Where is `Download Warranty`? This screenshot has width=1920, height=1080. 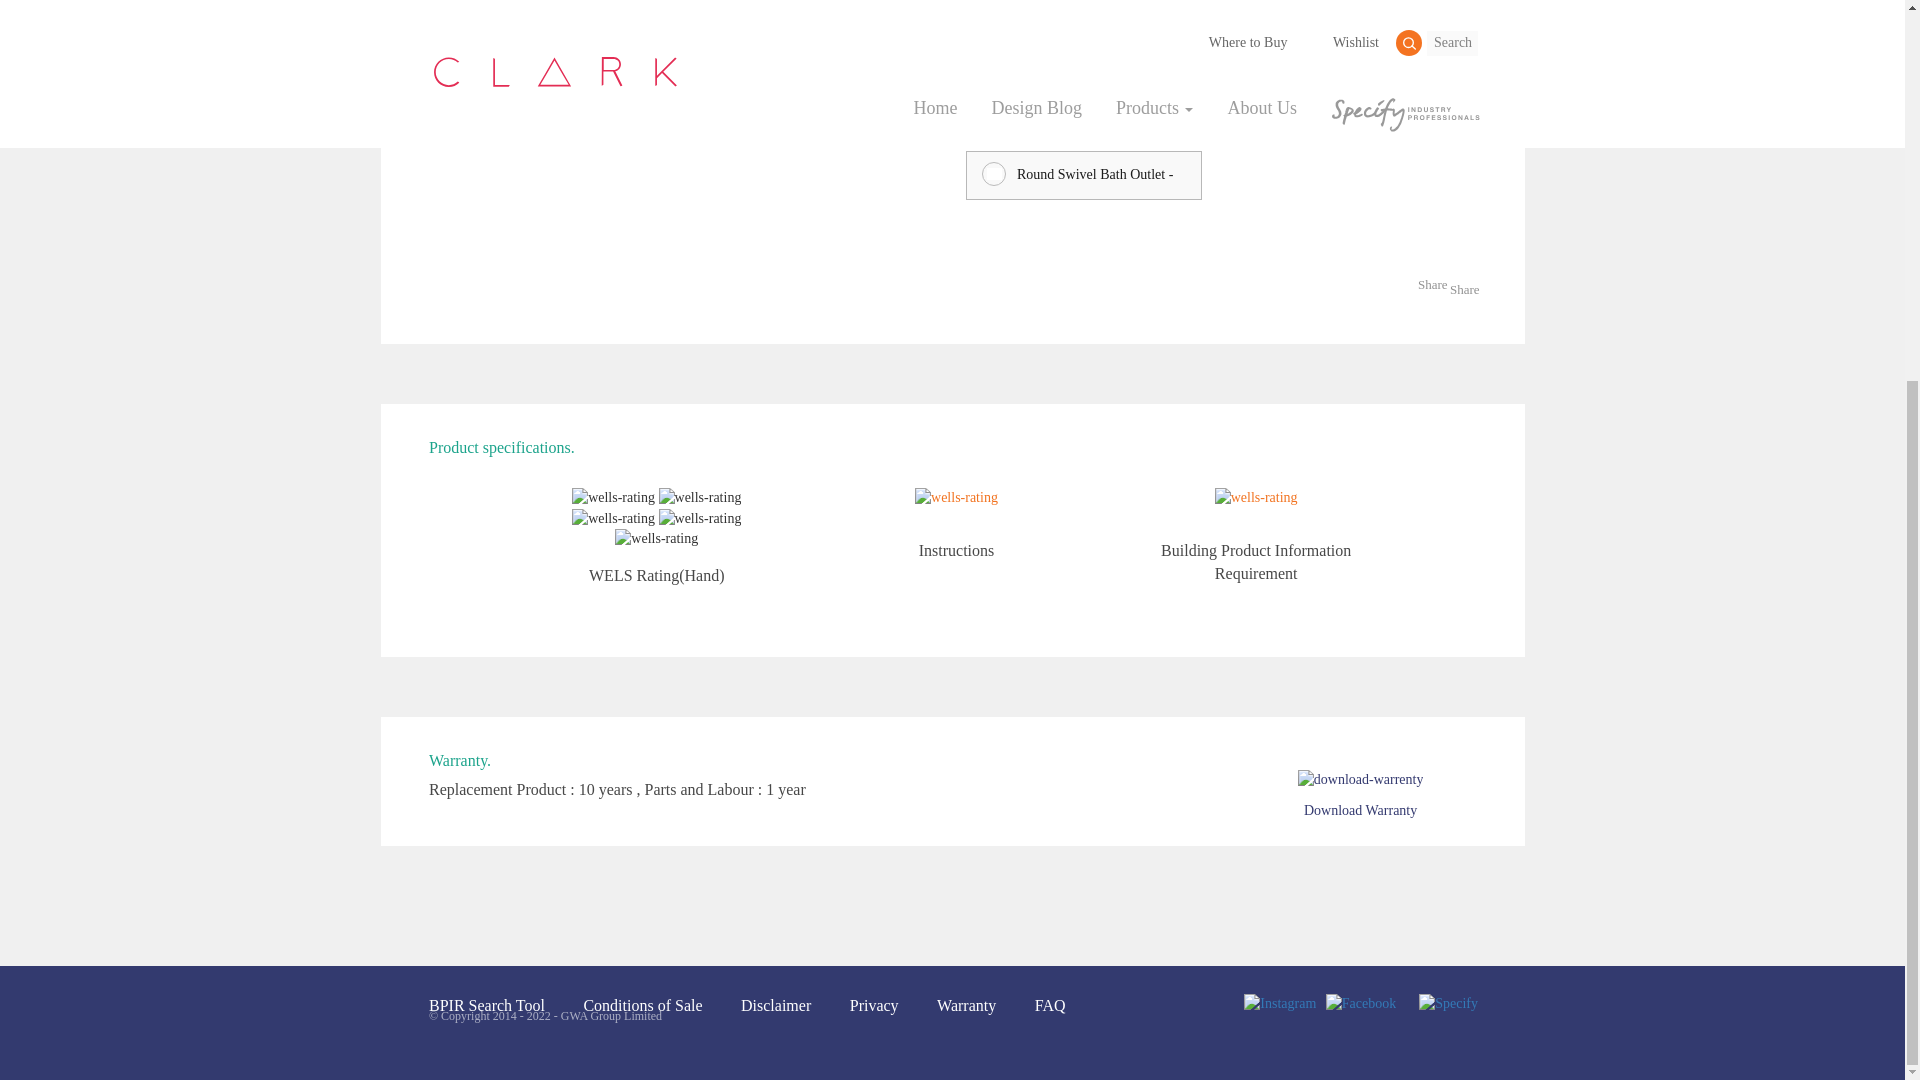
Download Warranty is located at coordinates (1360, 794).